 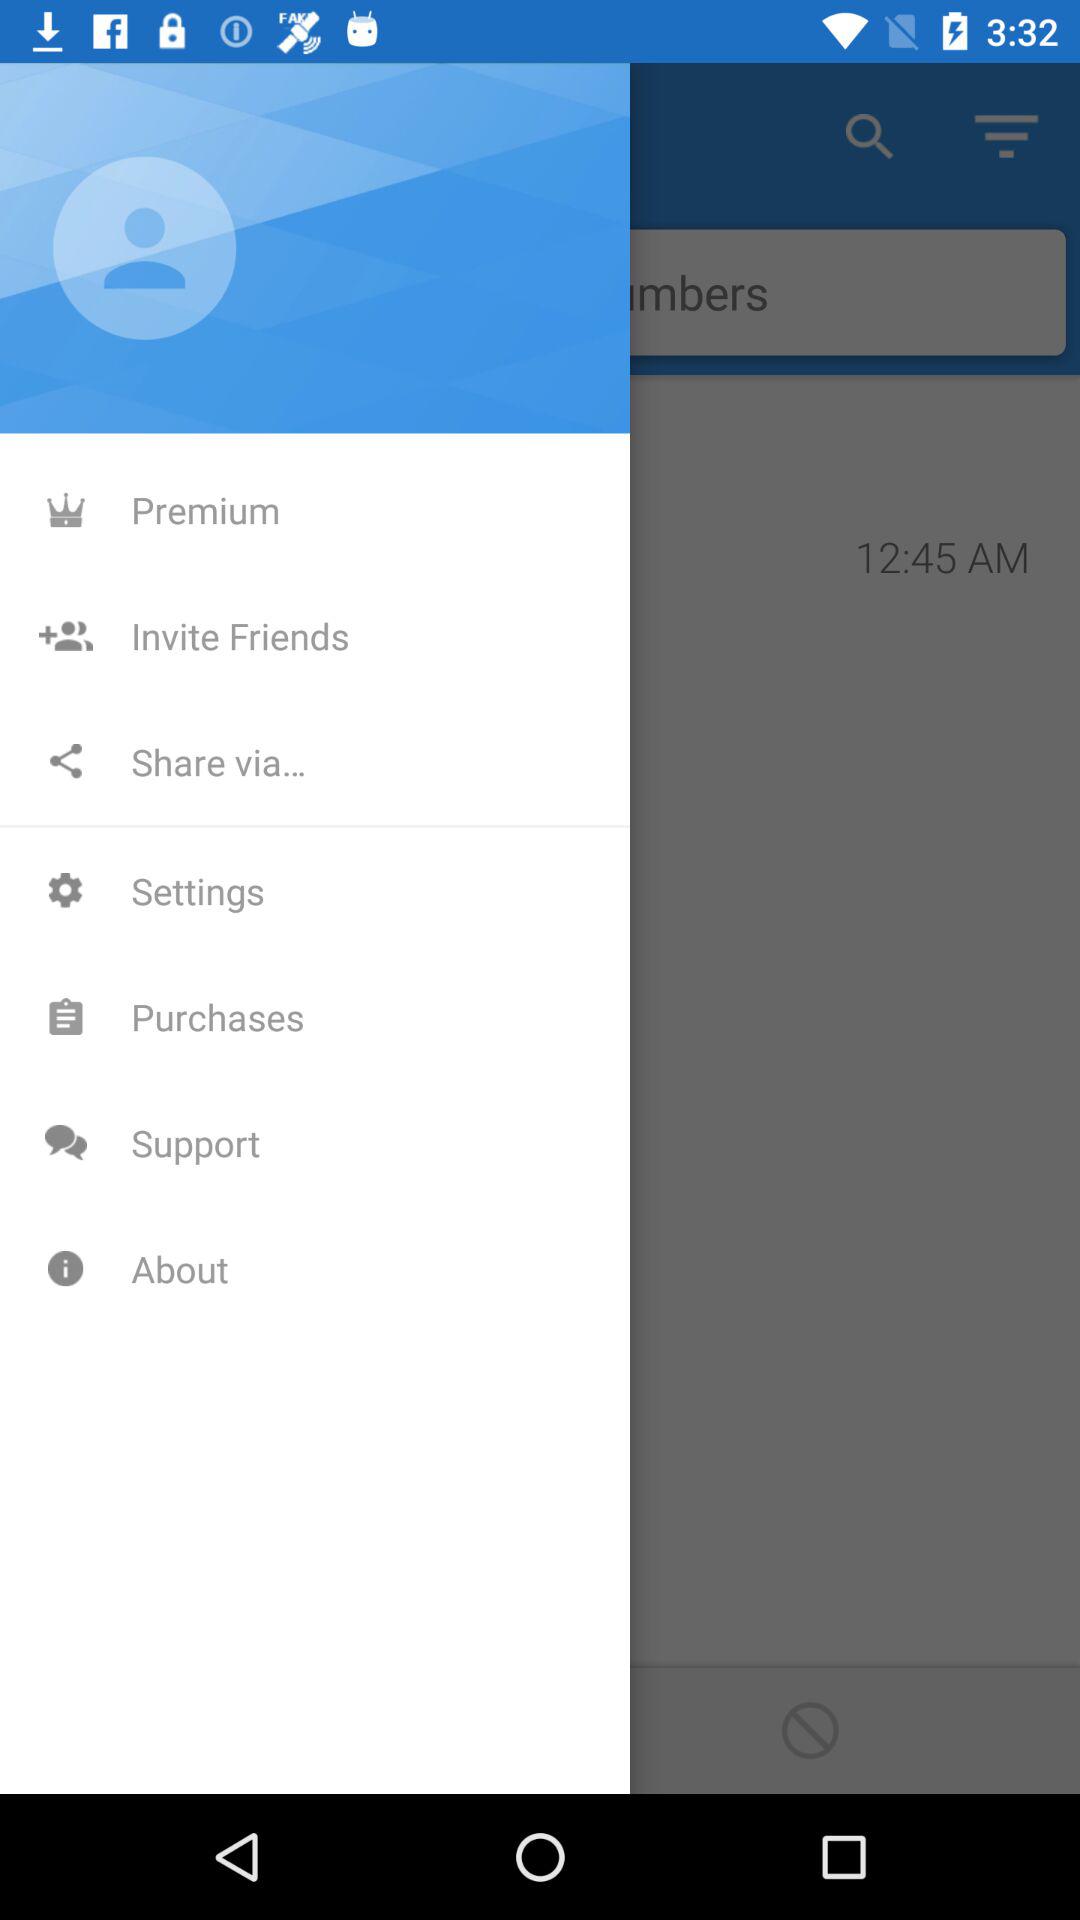 I want to click on select the profile icon which is above the premium, so click(x=144, y=247).